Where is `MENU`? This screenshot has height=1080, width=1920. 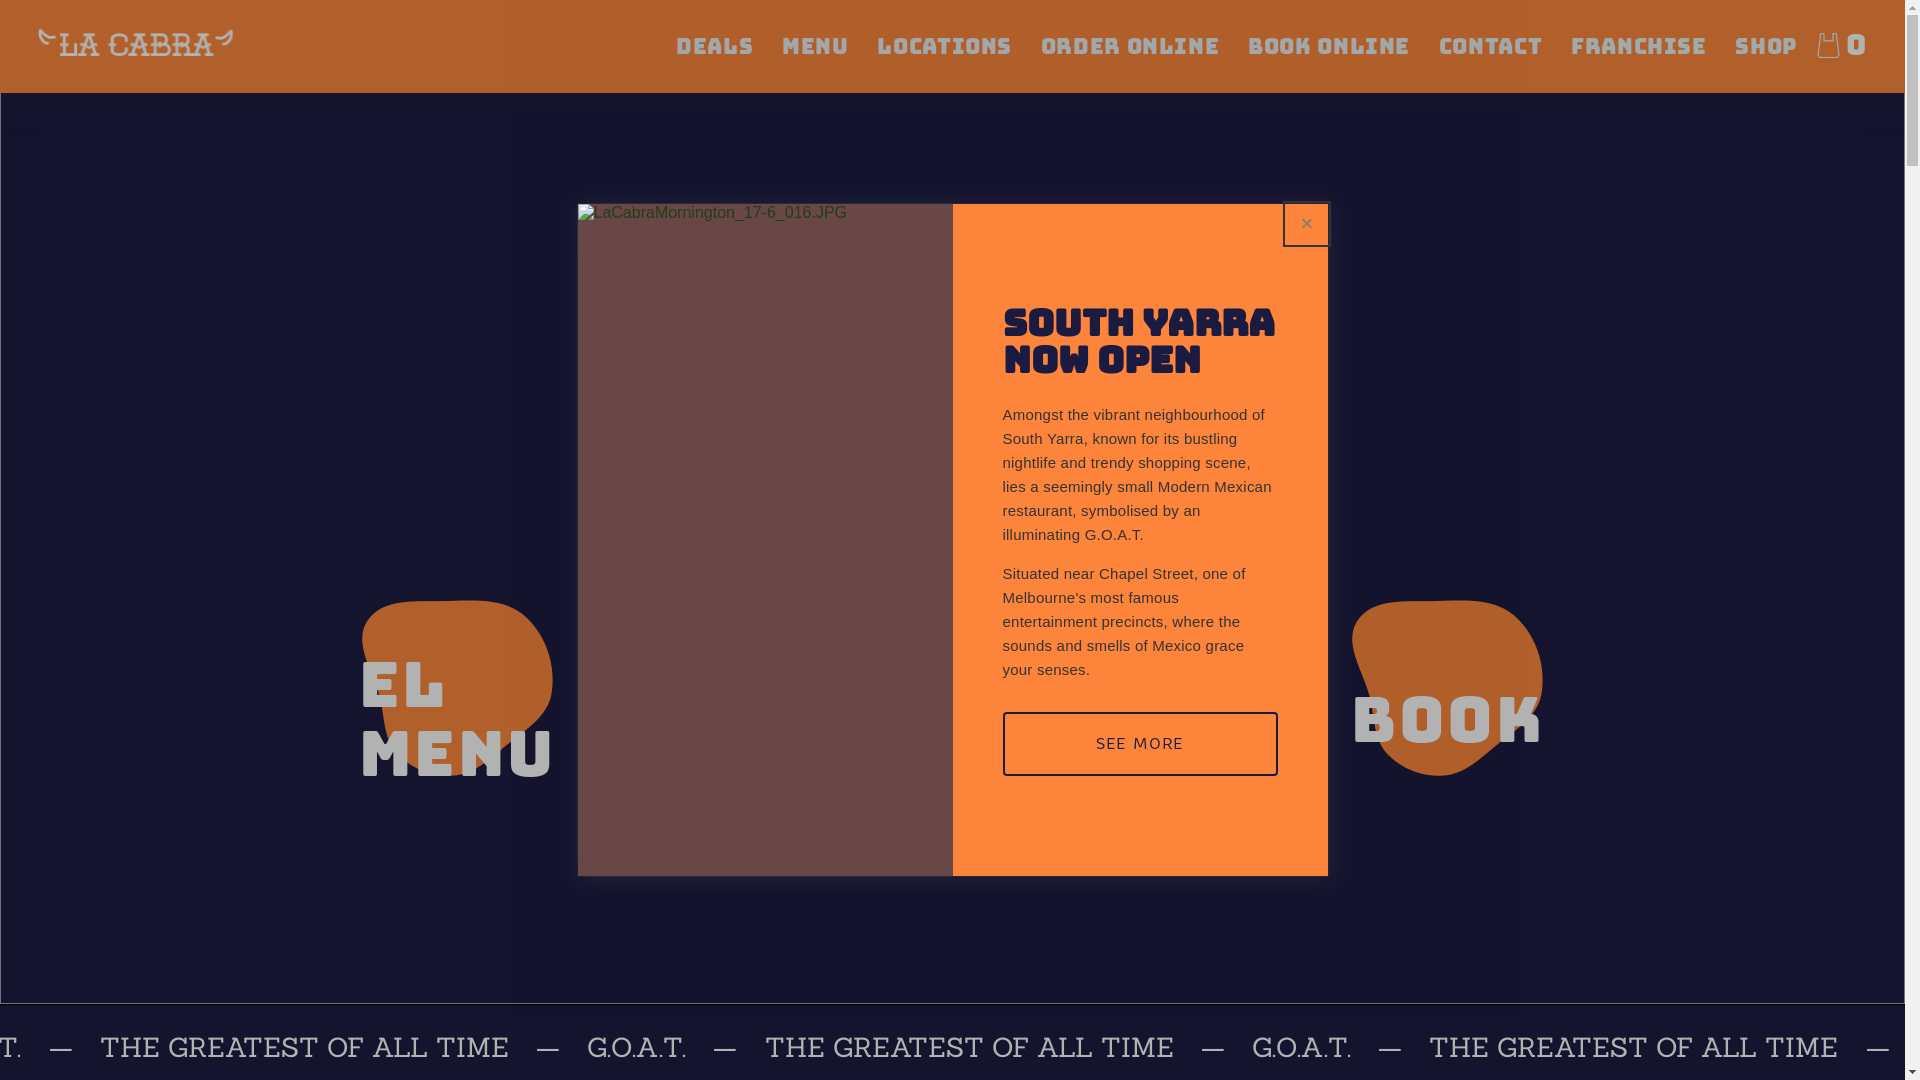 MENU is located at coordinates (816, 47).